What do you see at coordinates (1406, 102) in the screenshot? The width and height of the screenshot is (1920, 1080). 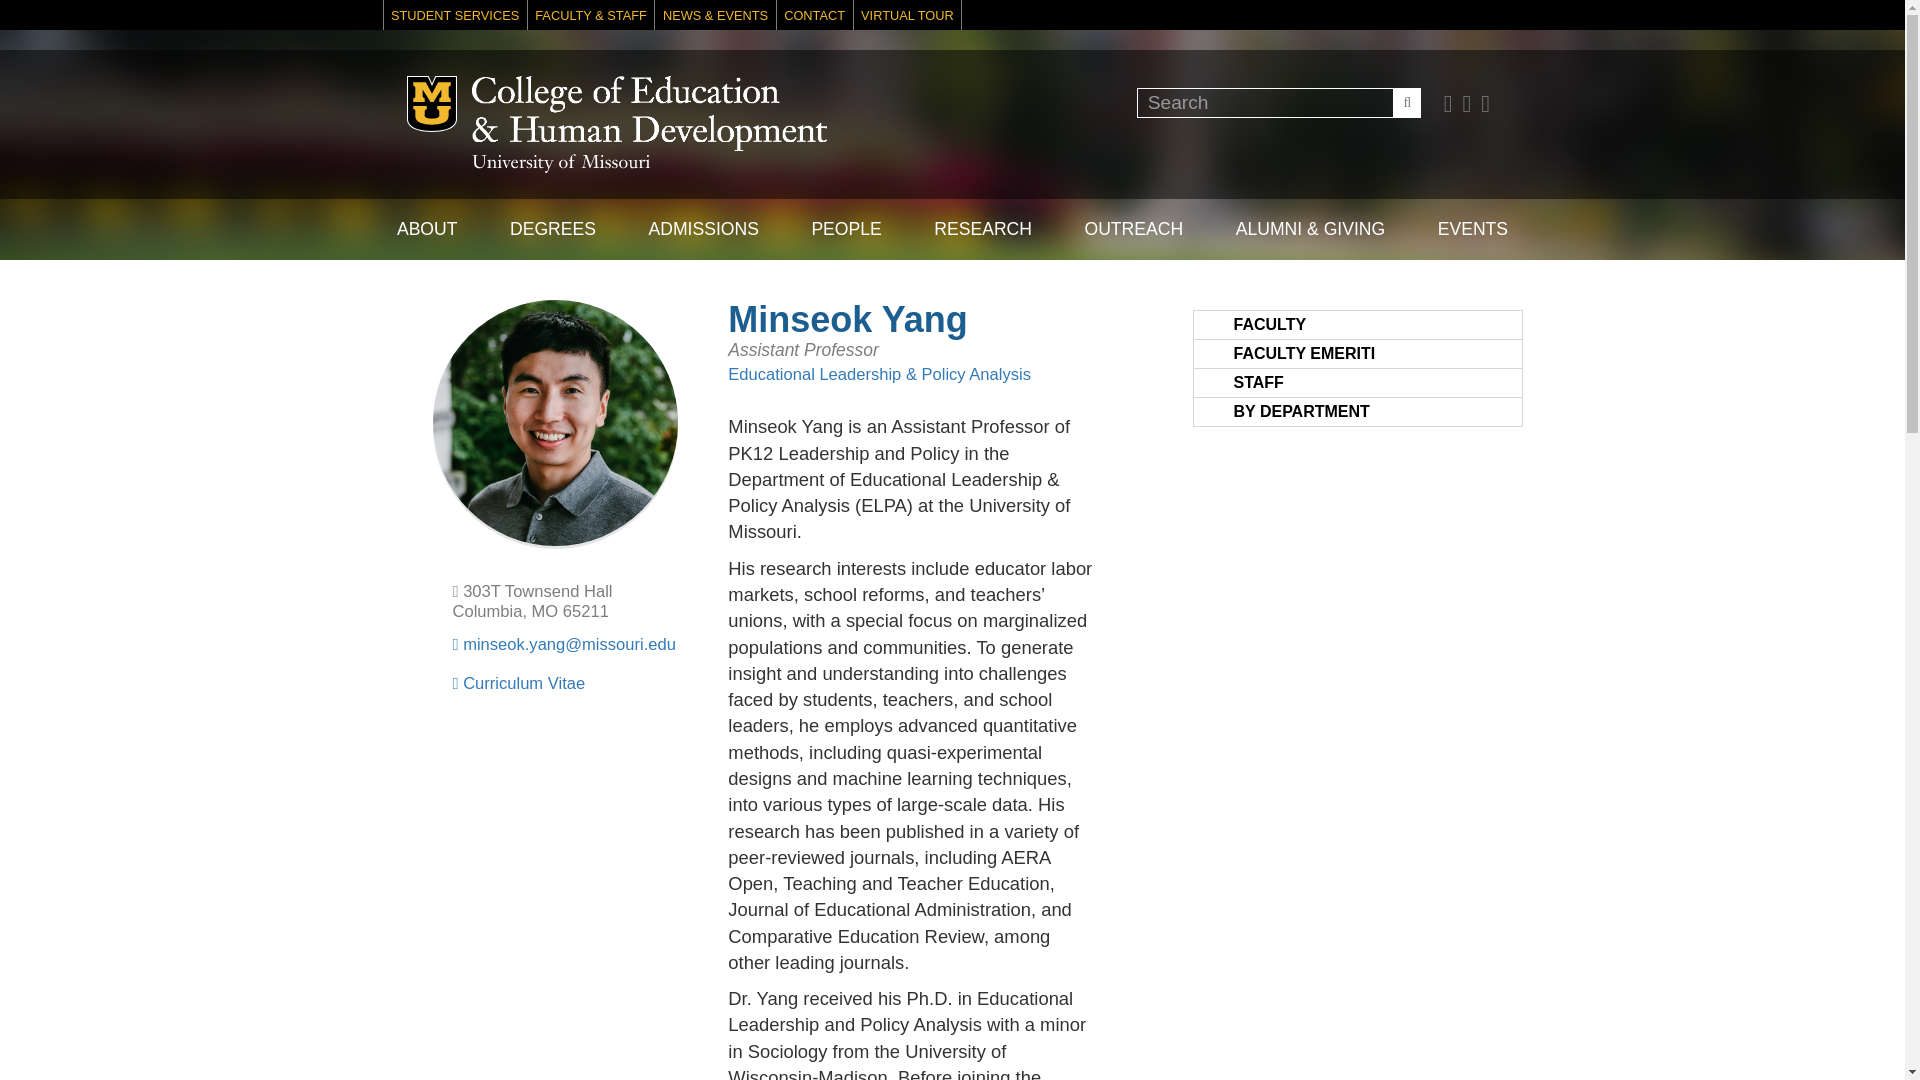 I see `SEARCH` at bounding box center [1406, 102].